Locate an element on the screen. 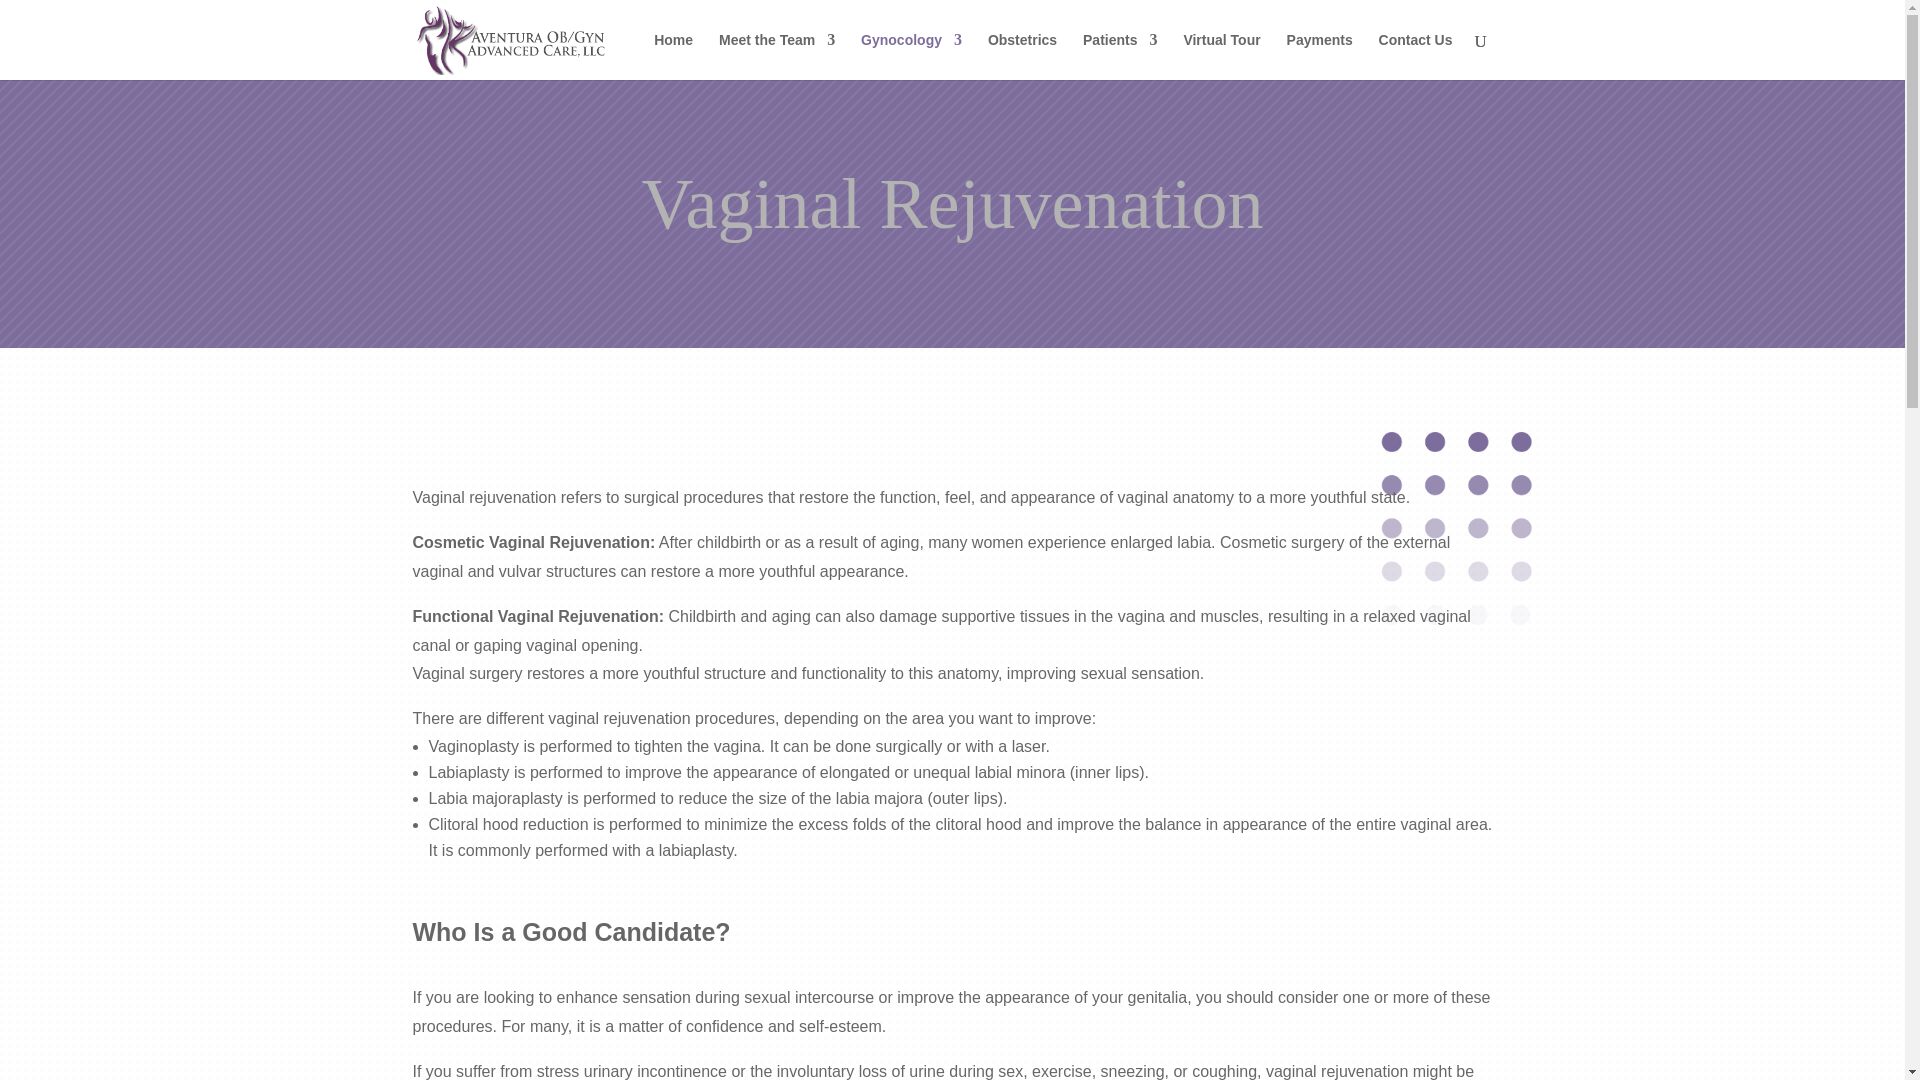  Payments is located at coordinates (1320, 56).